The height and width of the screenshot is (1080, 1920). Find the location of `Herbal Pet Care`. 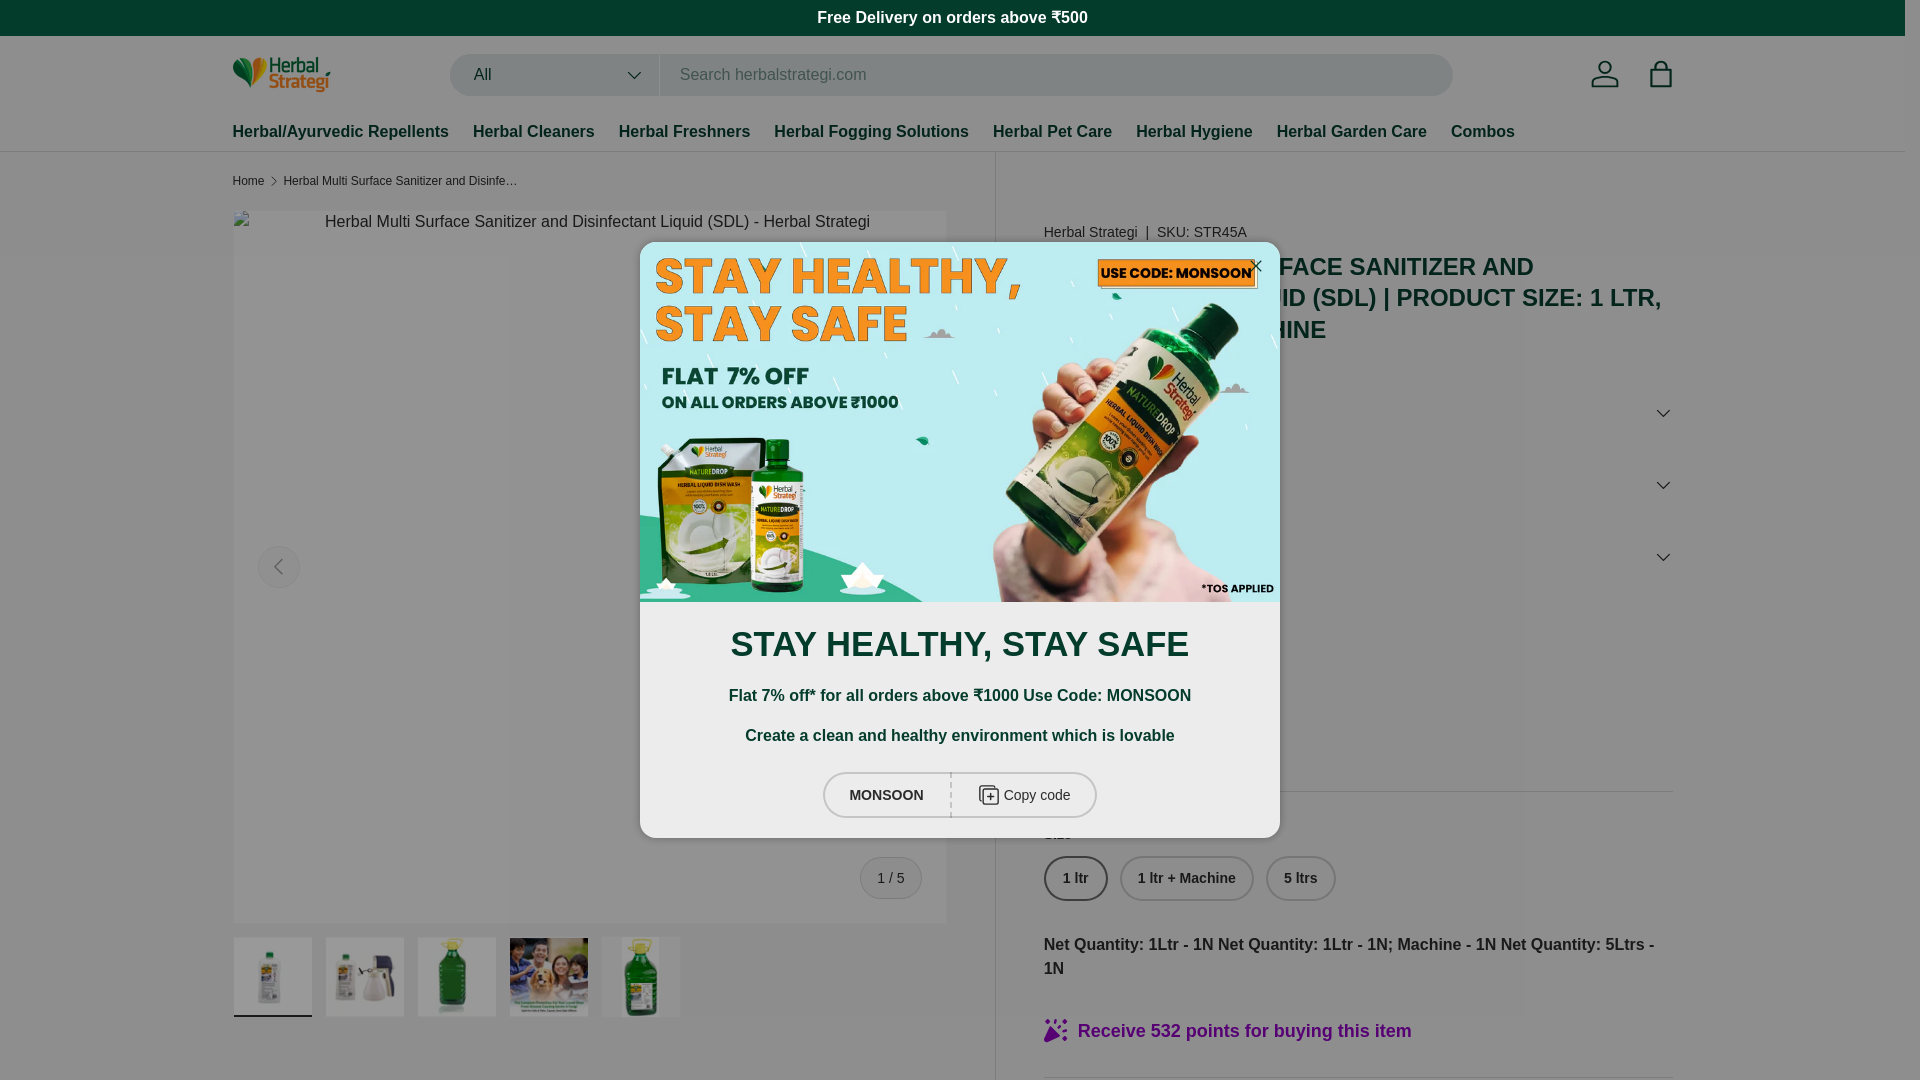

Herbal Pet Care is located at coordinates (1052, 132).